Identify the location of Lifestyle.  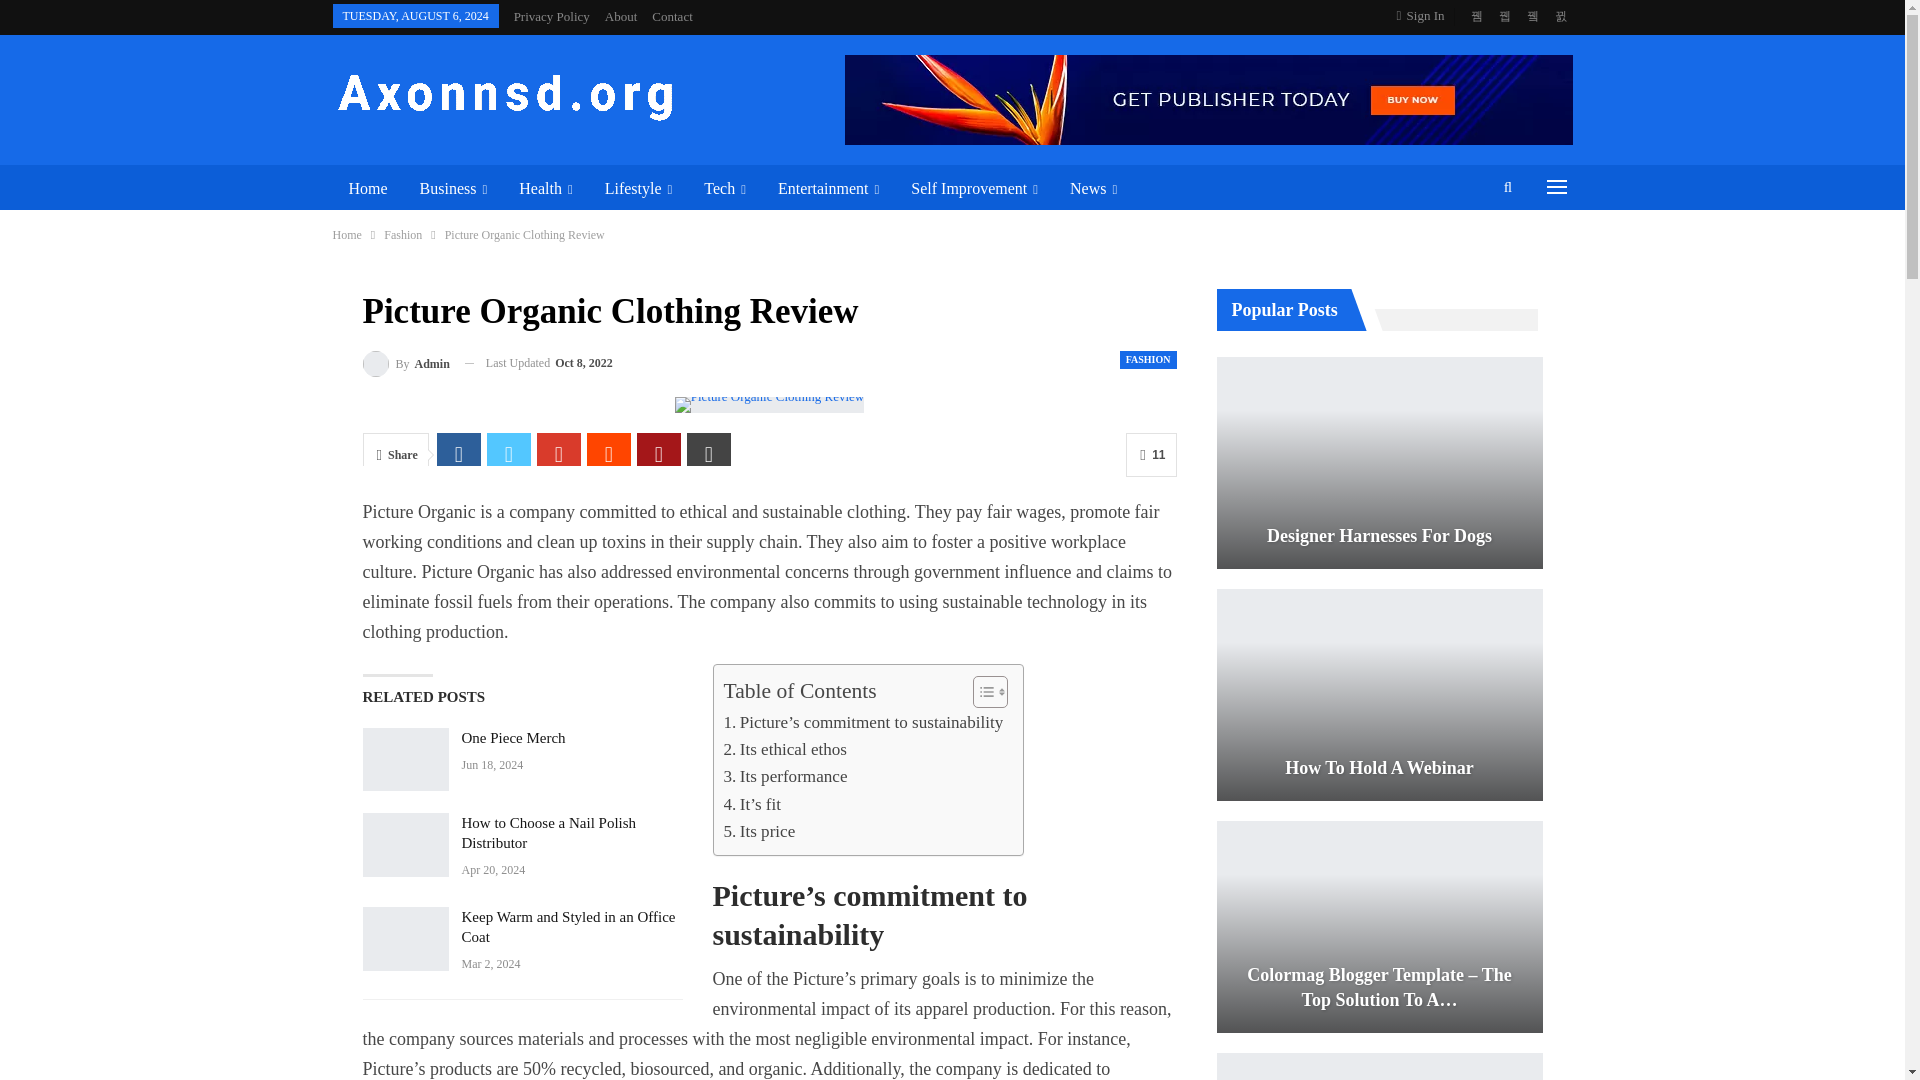
(639, 188).